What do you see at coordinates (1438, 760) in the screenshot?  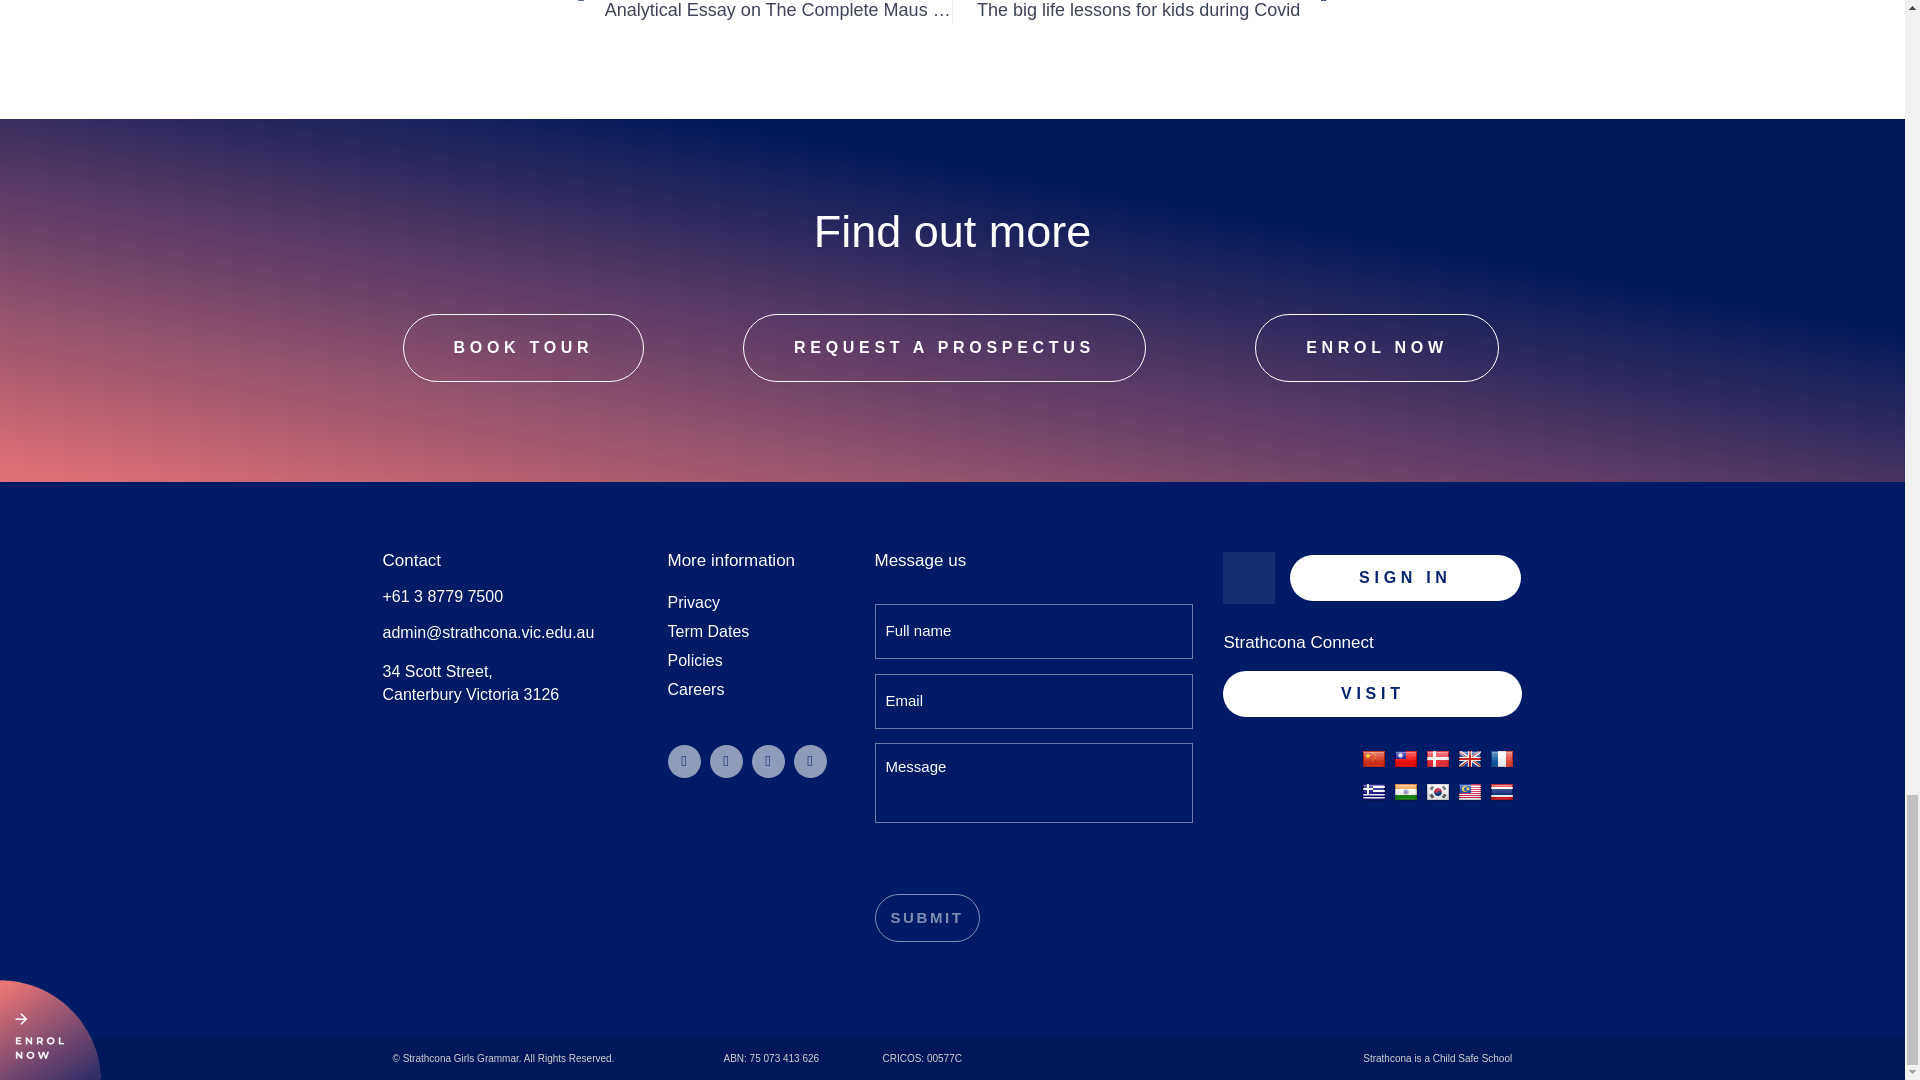 I see `Danish` at bounding box center [1438, 760].